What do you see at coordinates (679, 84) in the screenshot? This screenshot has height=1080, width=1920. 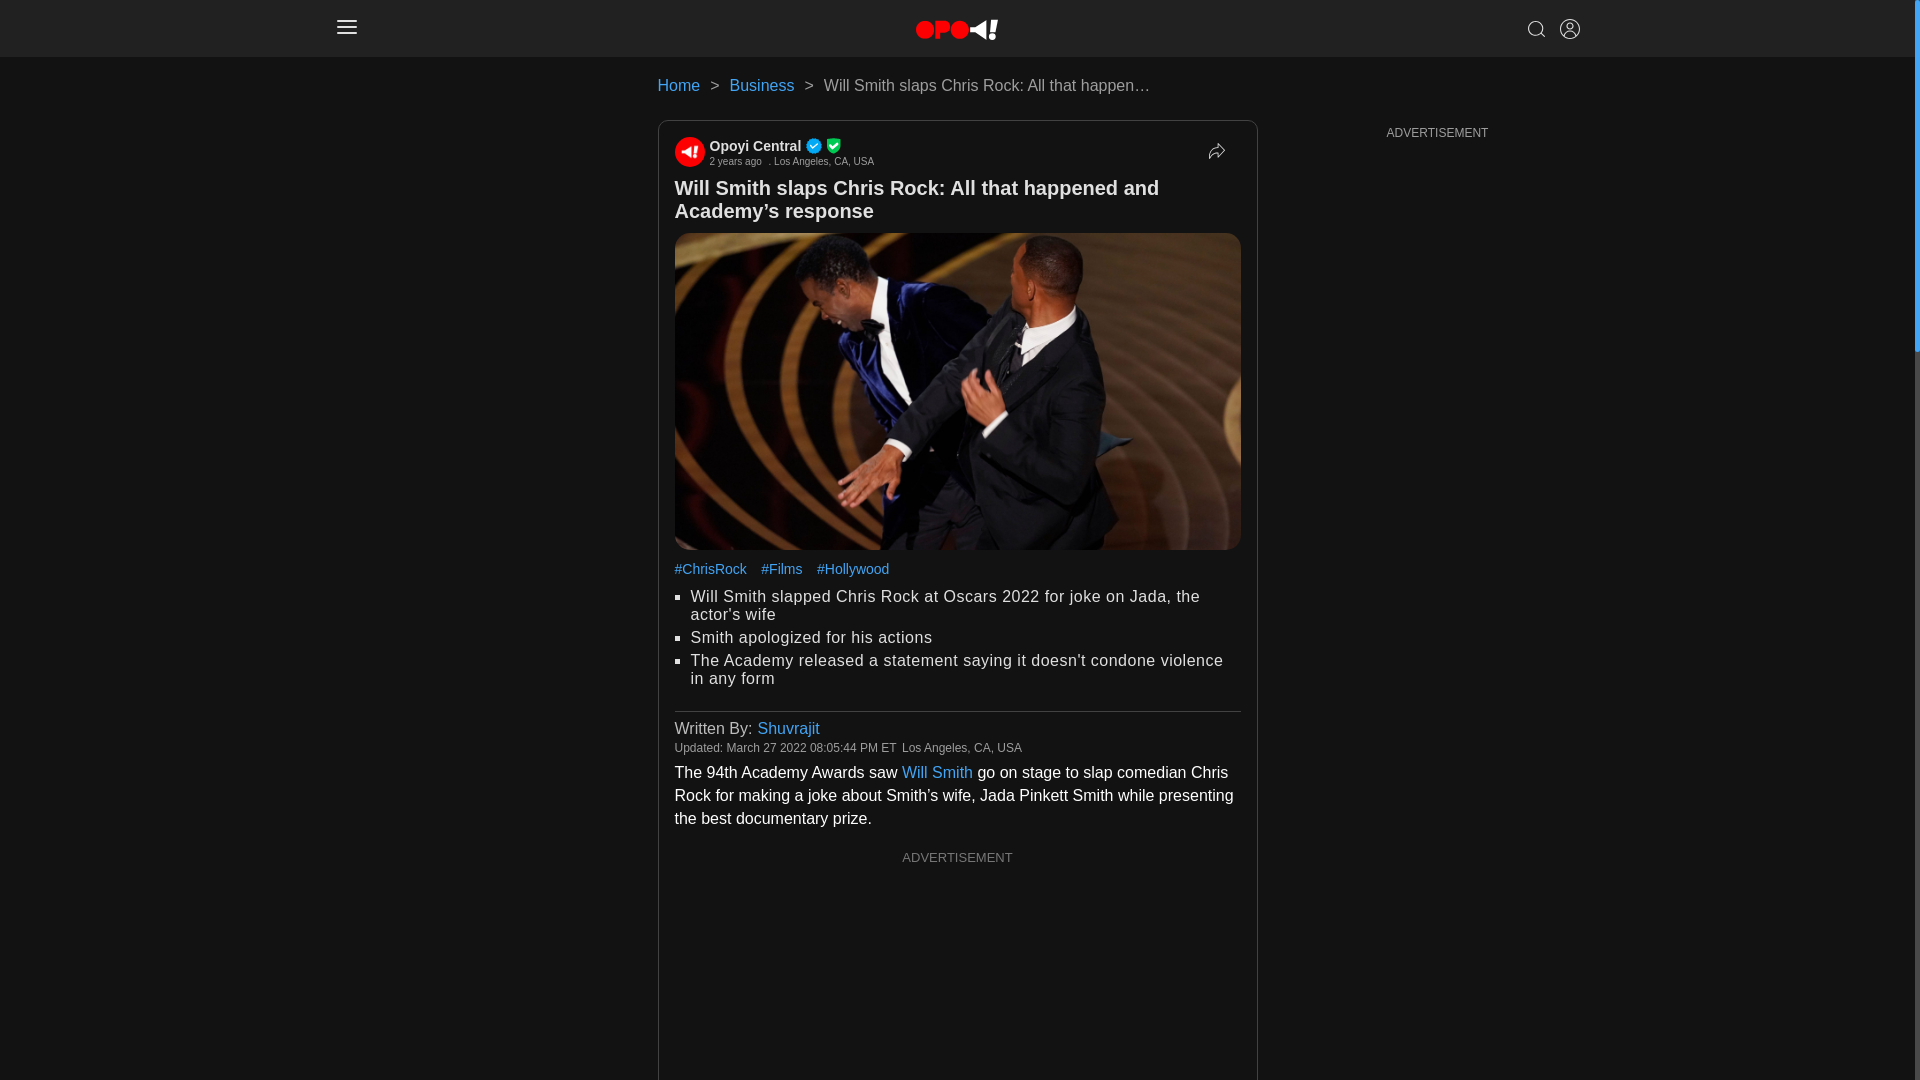 I see `Home` at bounding box center [679, 84].